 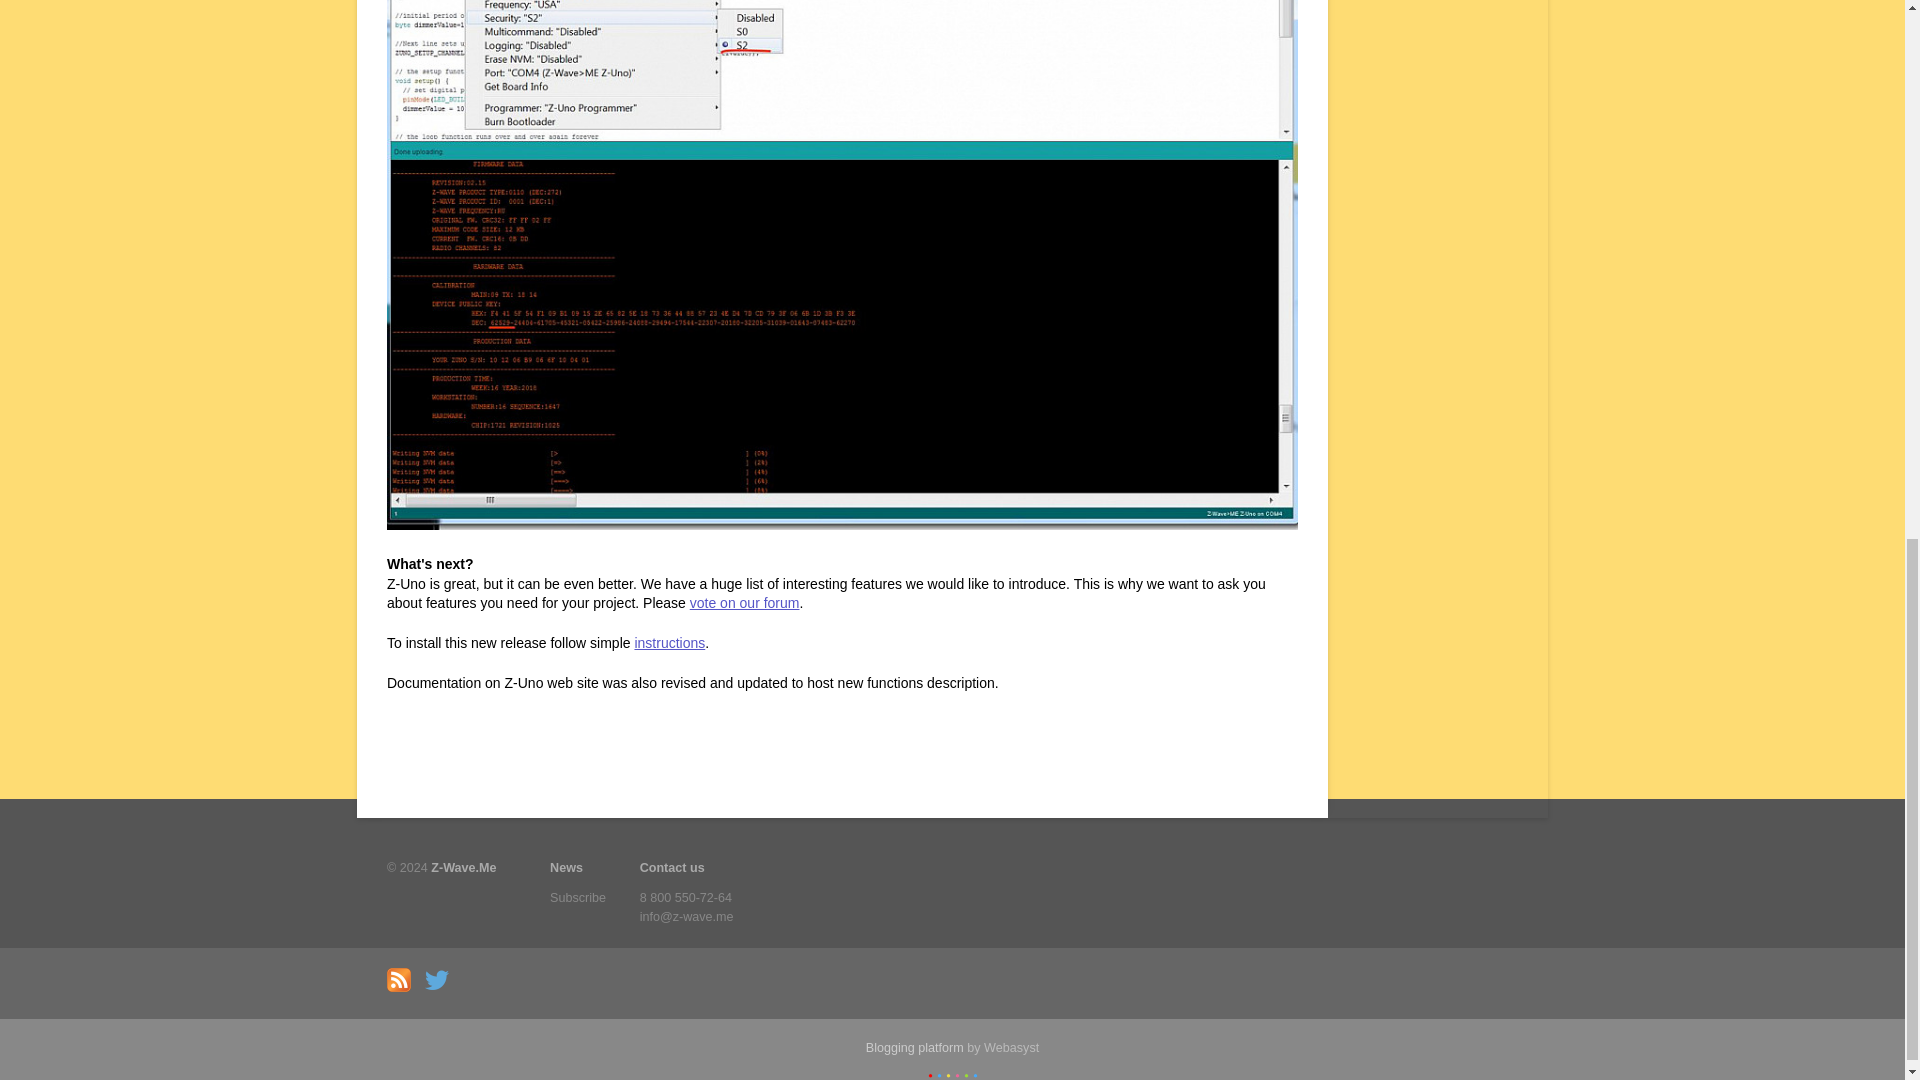 I want to click on Twitter, so click(x=441, y=987).